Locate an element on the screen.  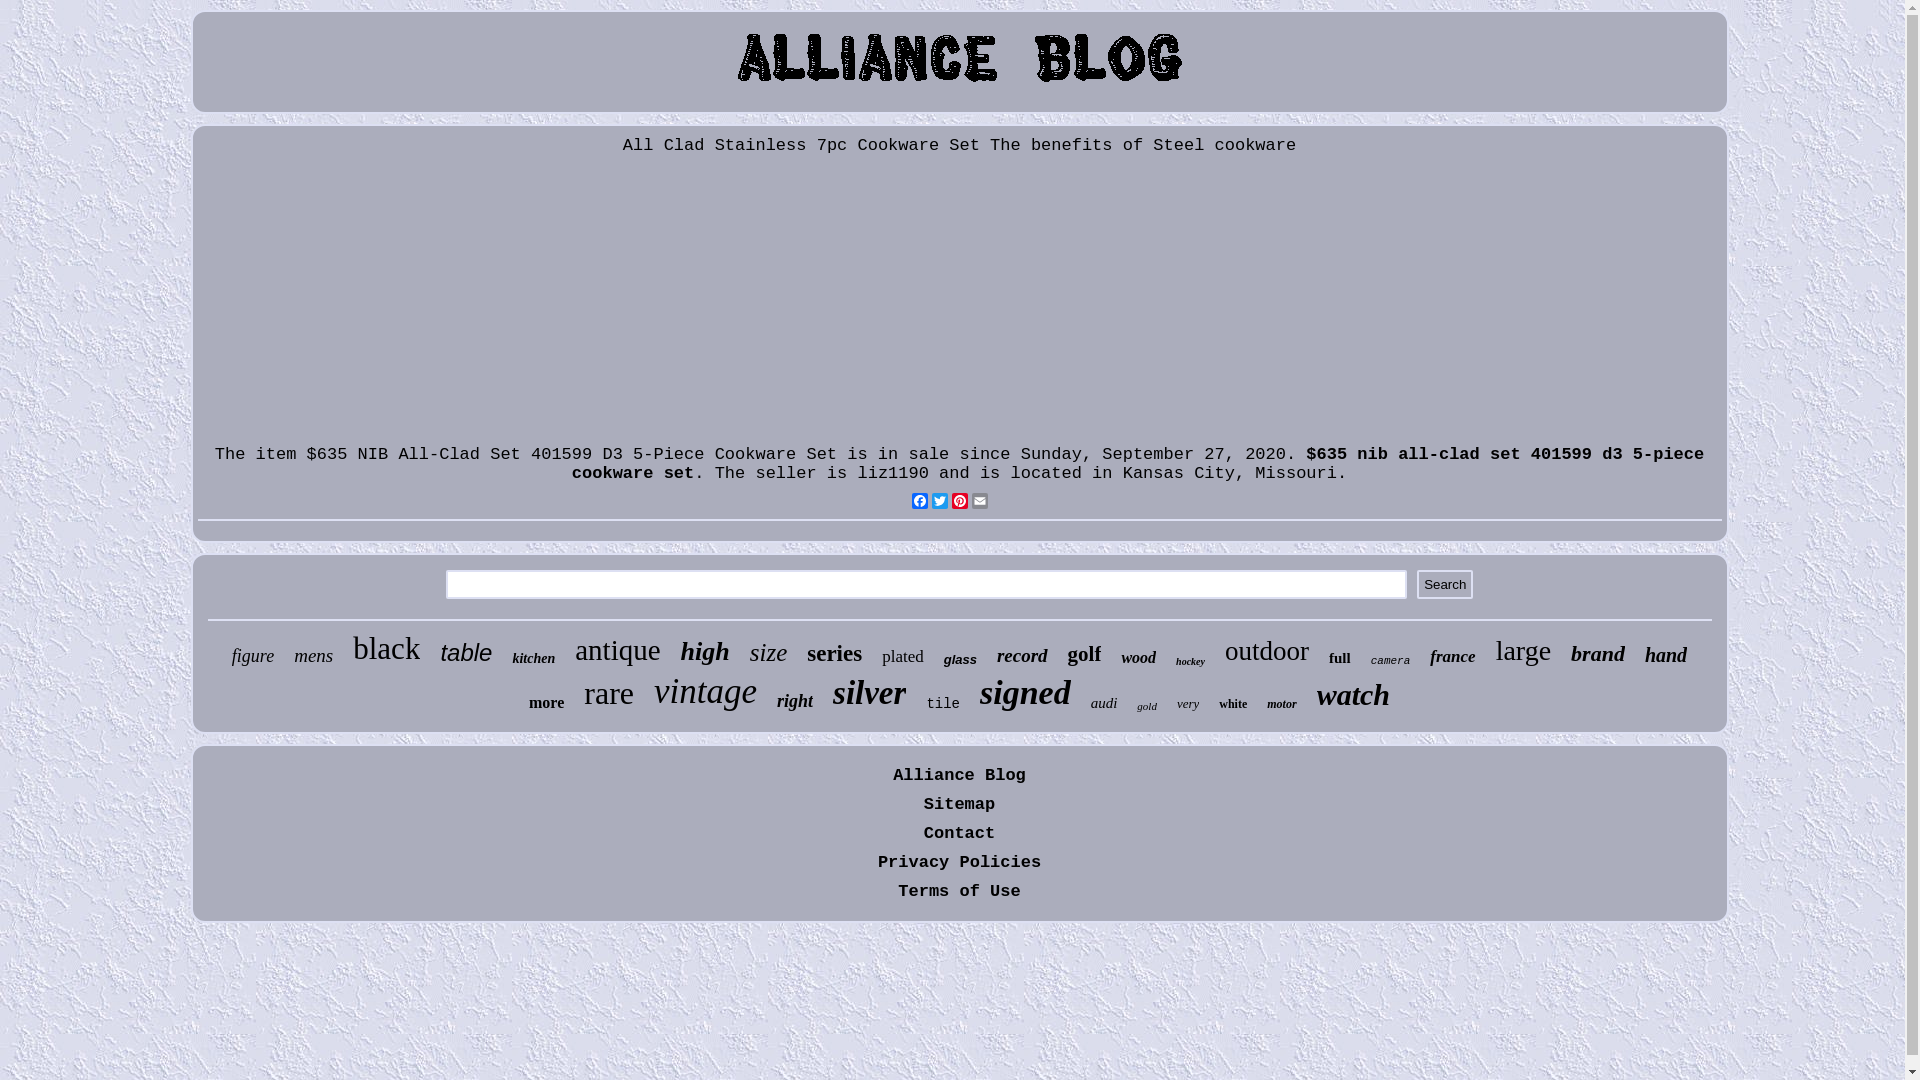
Contact is located at coordinates (959, 834).